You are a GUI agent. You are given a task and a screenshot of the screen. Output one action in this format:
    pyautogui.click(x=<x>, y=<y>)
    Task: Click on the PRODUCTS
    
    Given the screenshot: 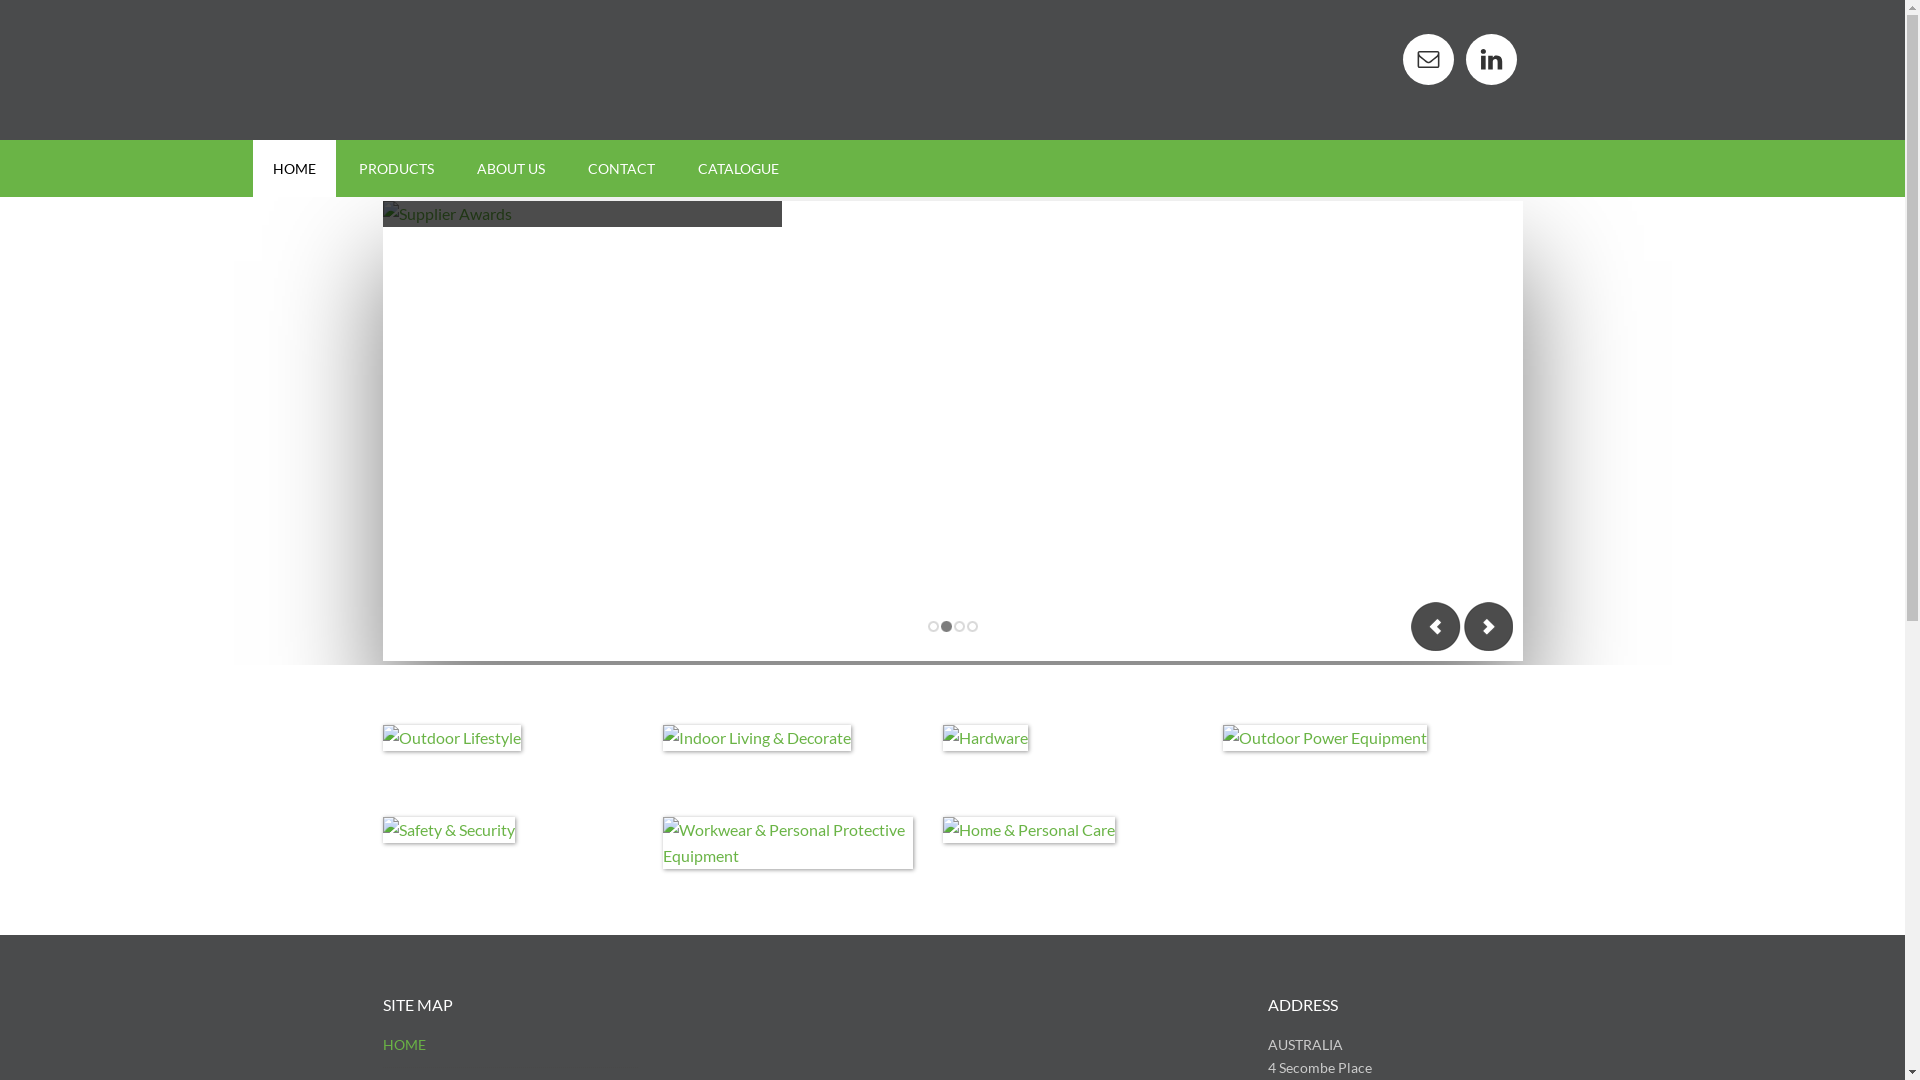 What is the action you would take?
    pyautogui.click(x=396, y=168)
    